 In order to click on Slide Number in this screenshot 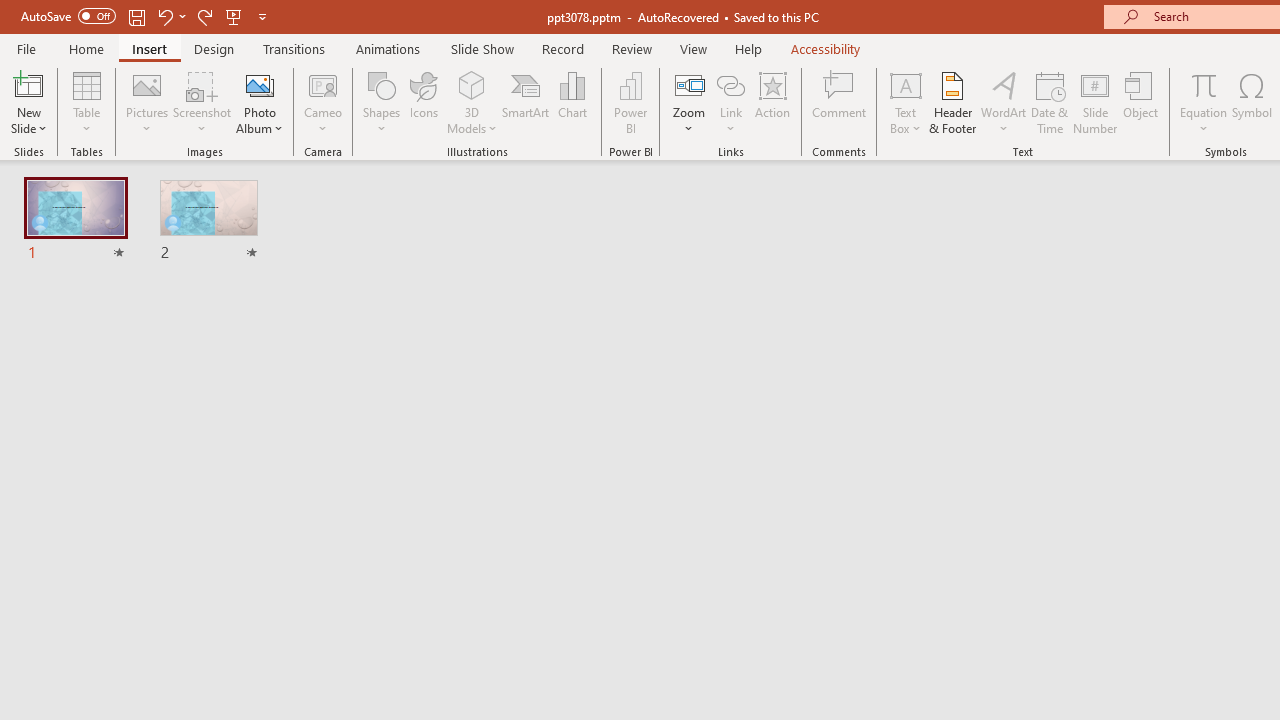, I will do `click(1096, 102)`.